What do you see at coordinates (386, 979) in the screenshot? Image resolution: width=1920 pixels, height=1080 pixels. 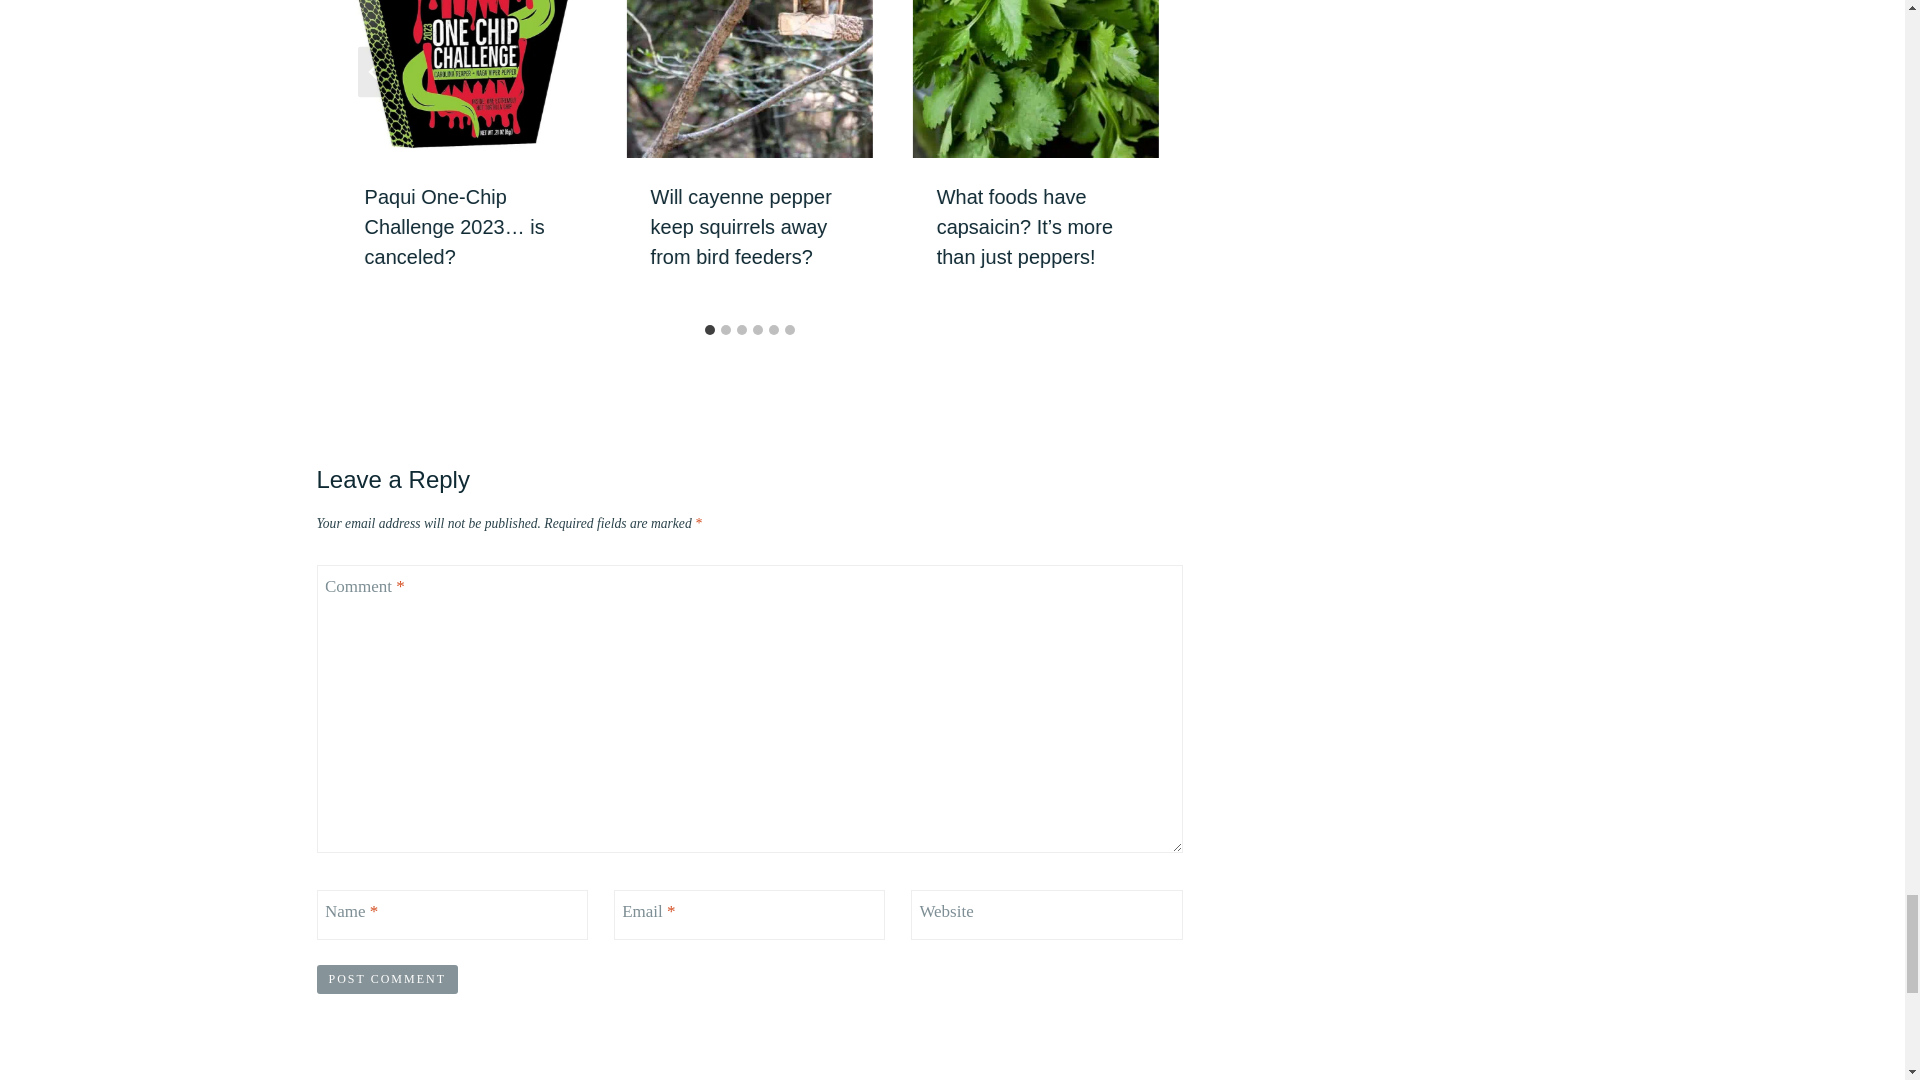 I see `Post Comment` at bounding box center [386, 979].